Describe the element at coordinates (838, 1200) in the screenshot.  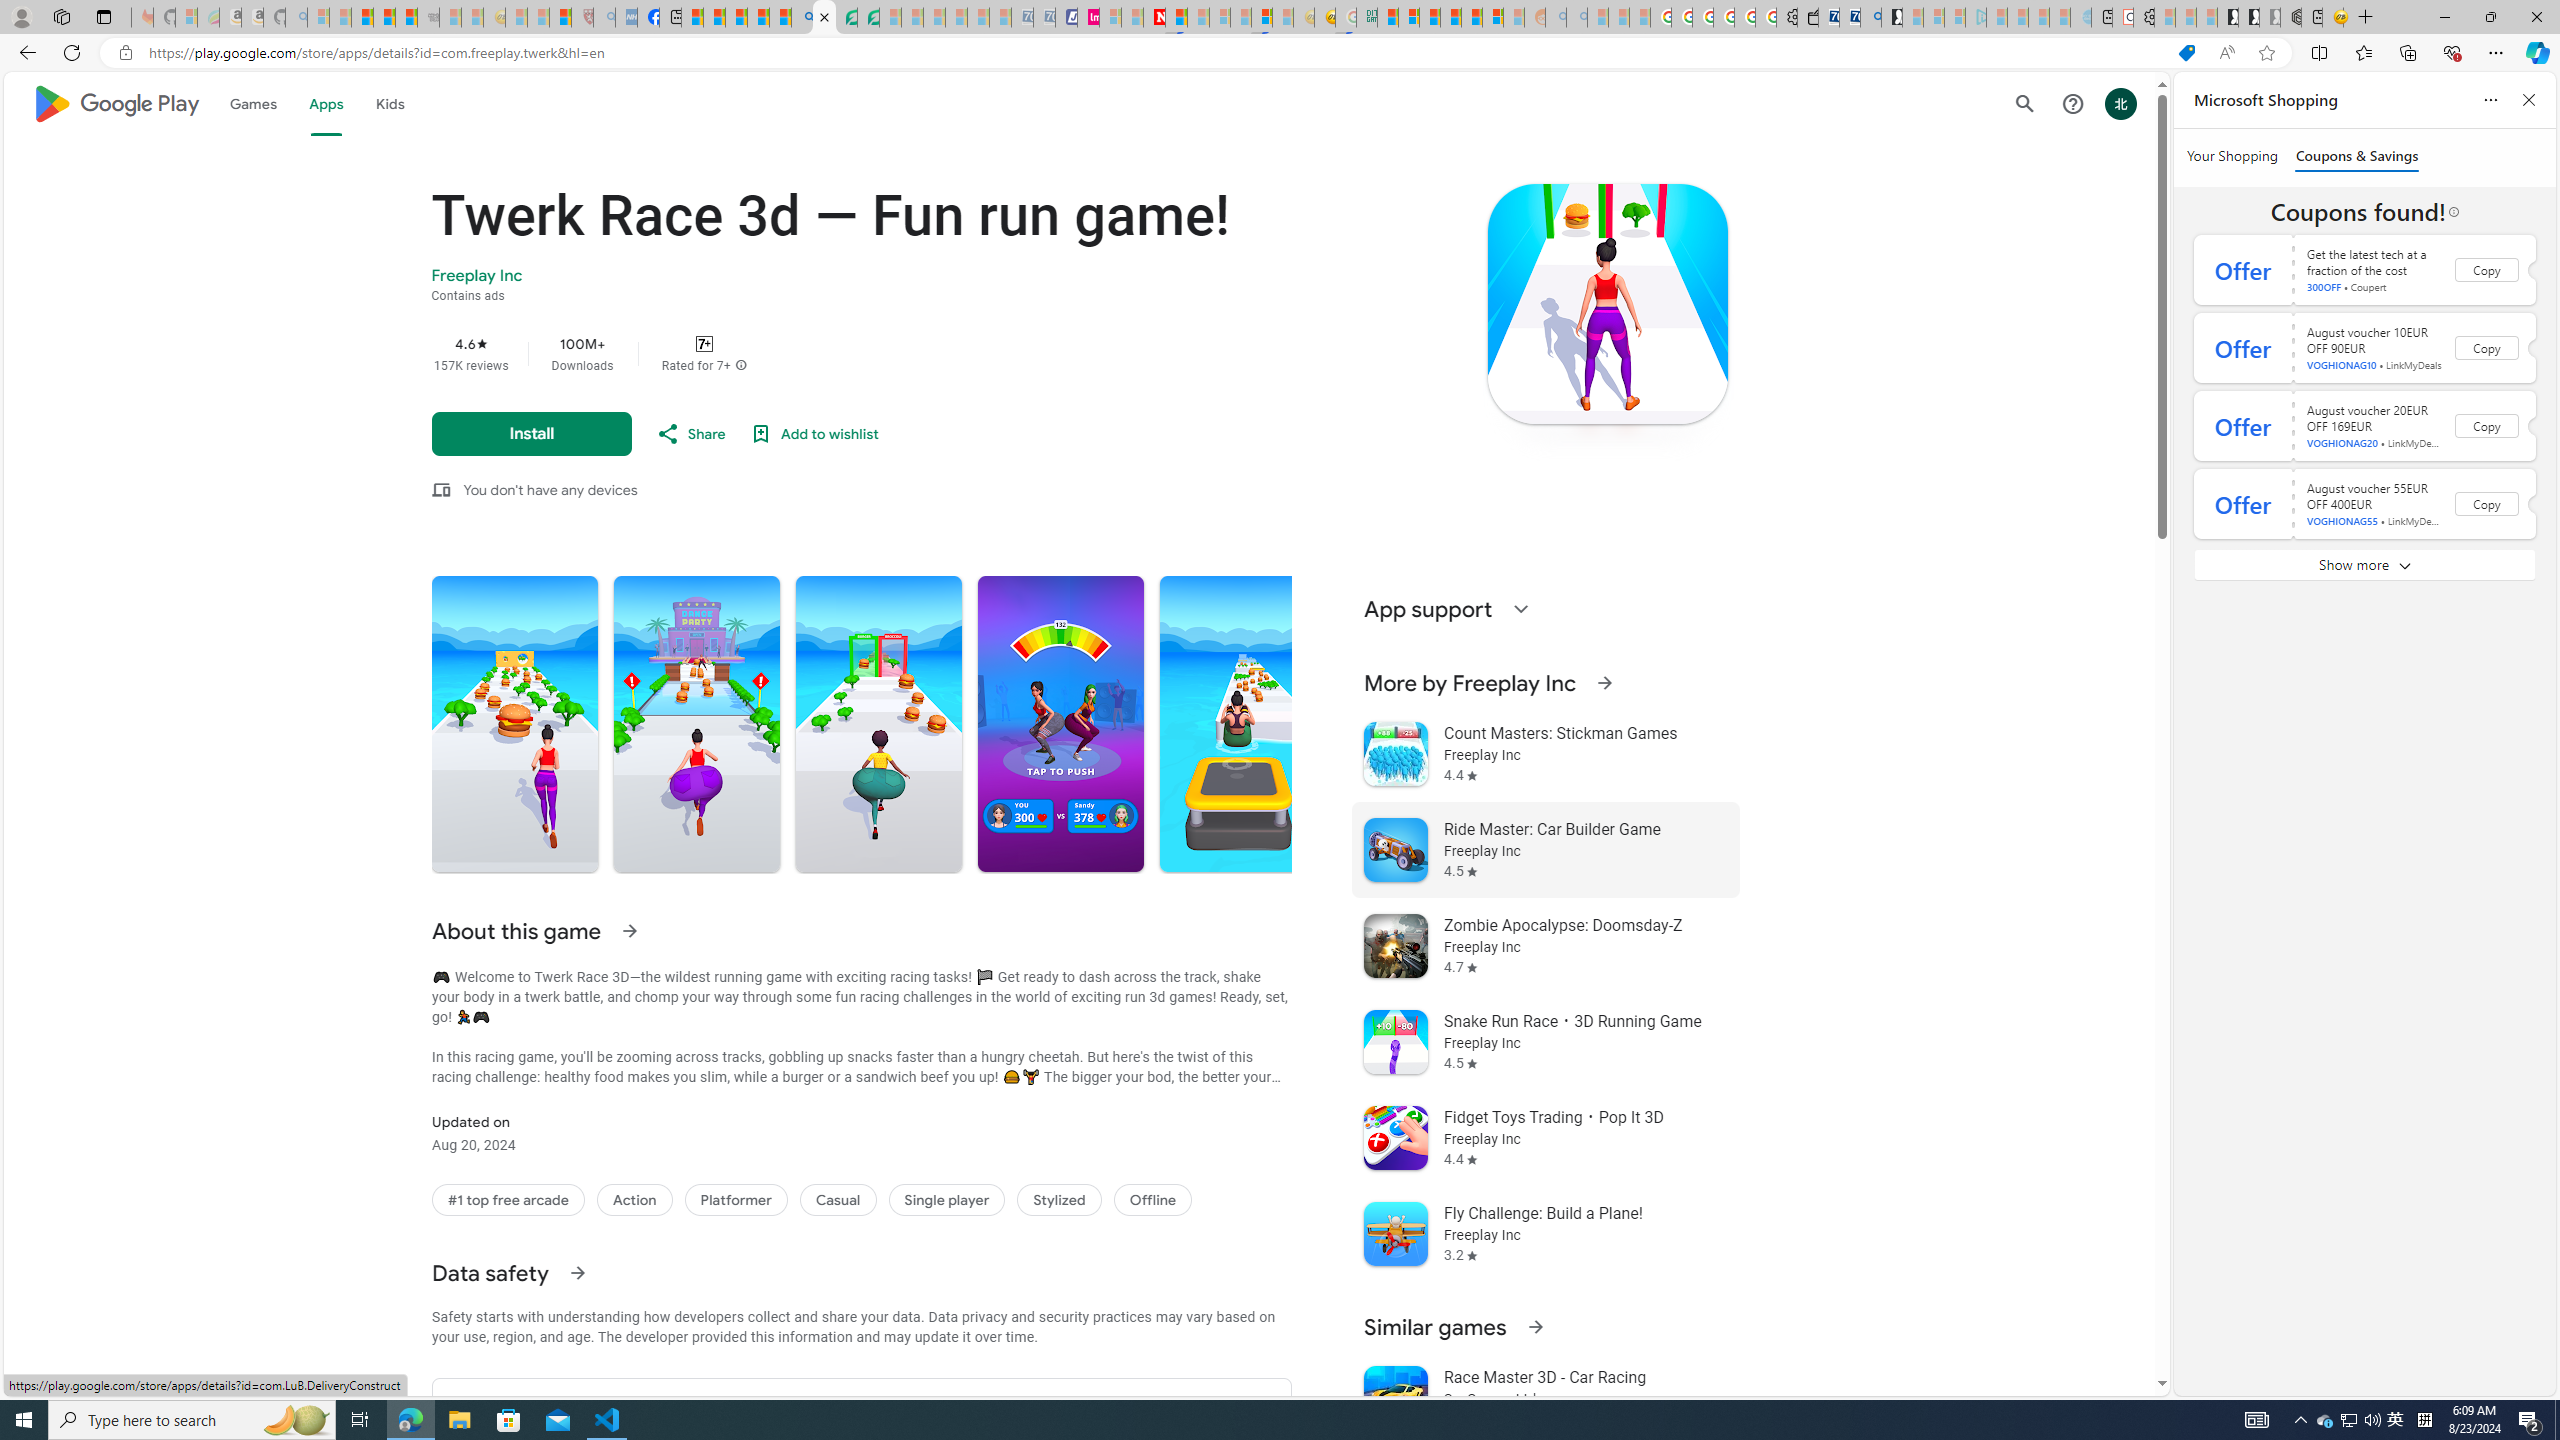
I see `Casual` at that location.